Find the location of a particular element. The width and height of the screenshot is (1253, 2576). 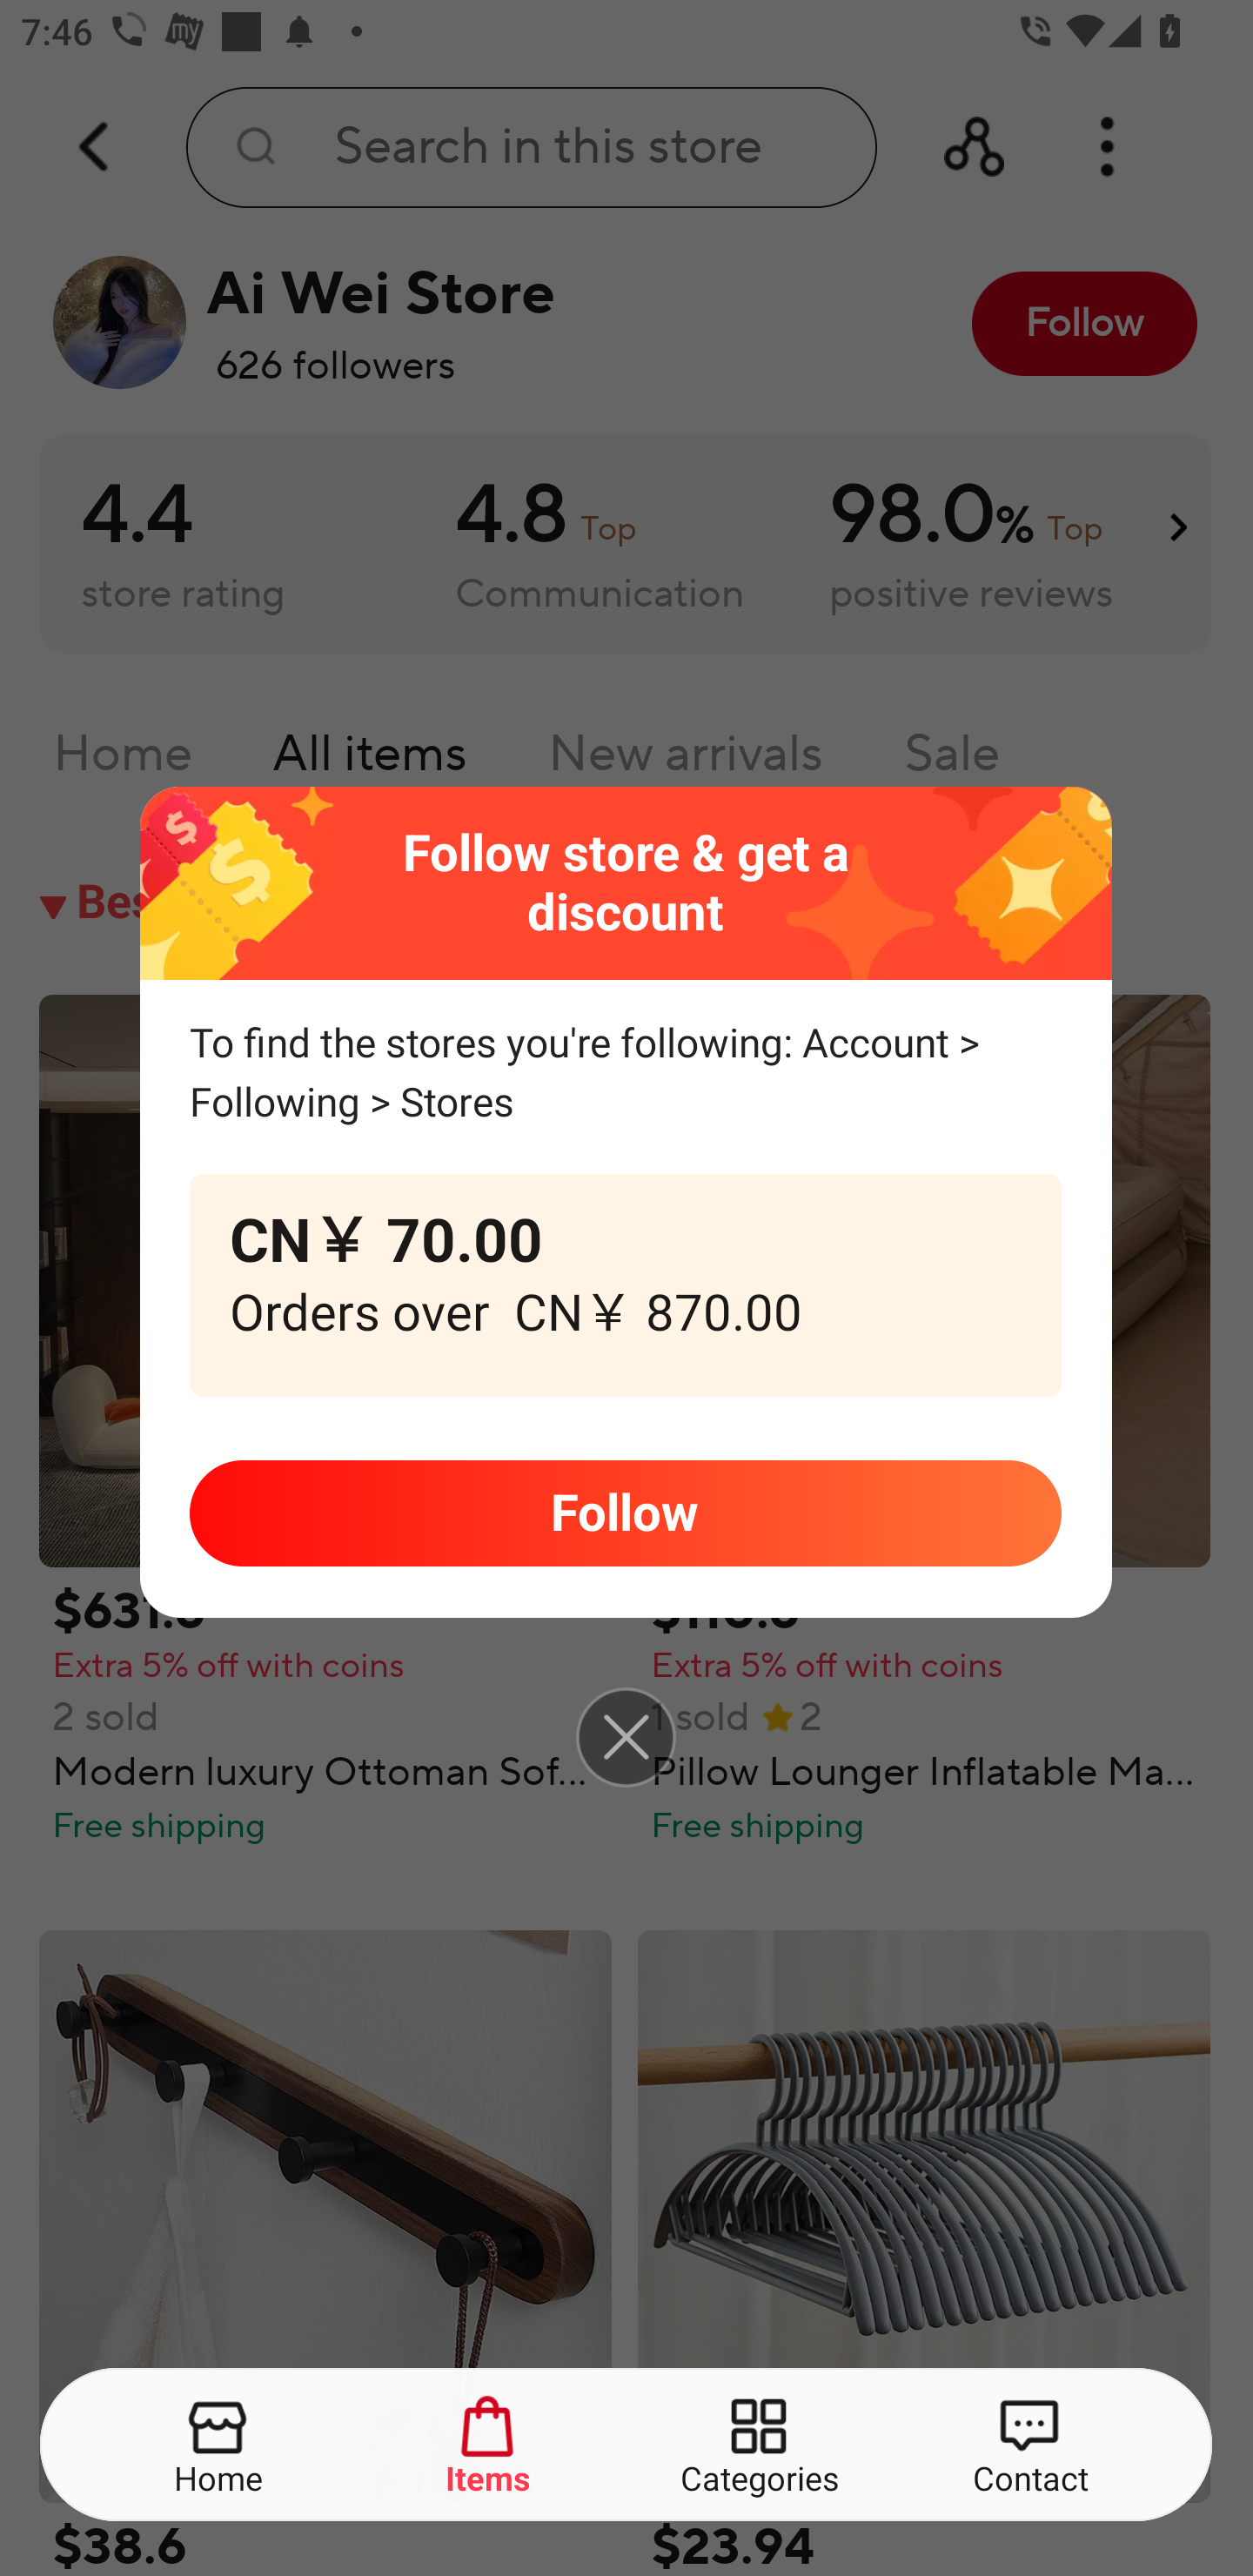

Home is located at coordinates (219, 2445).